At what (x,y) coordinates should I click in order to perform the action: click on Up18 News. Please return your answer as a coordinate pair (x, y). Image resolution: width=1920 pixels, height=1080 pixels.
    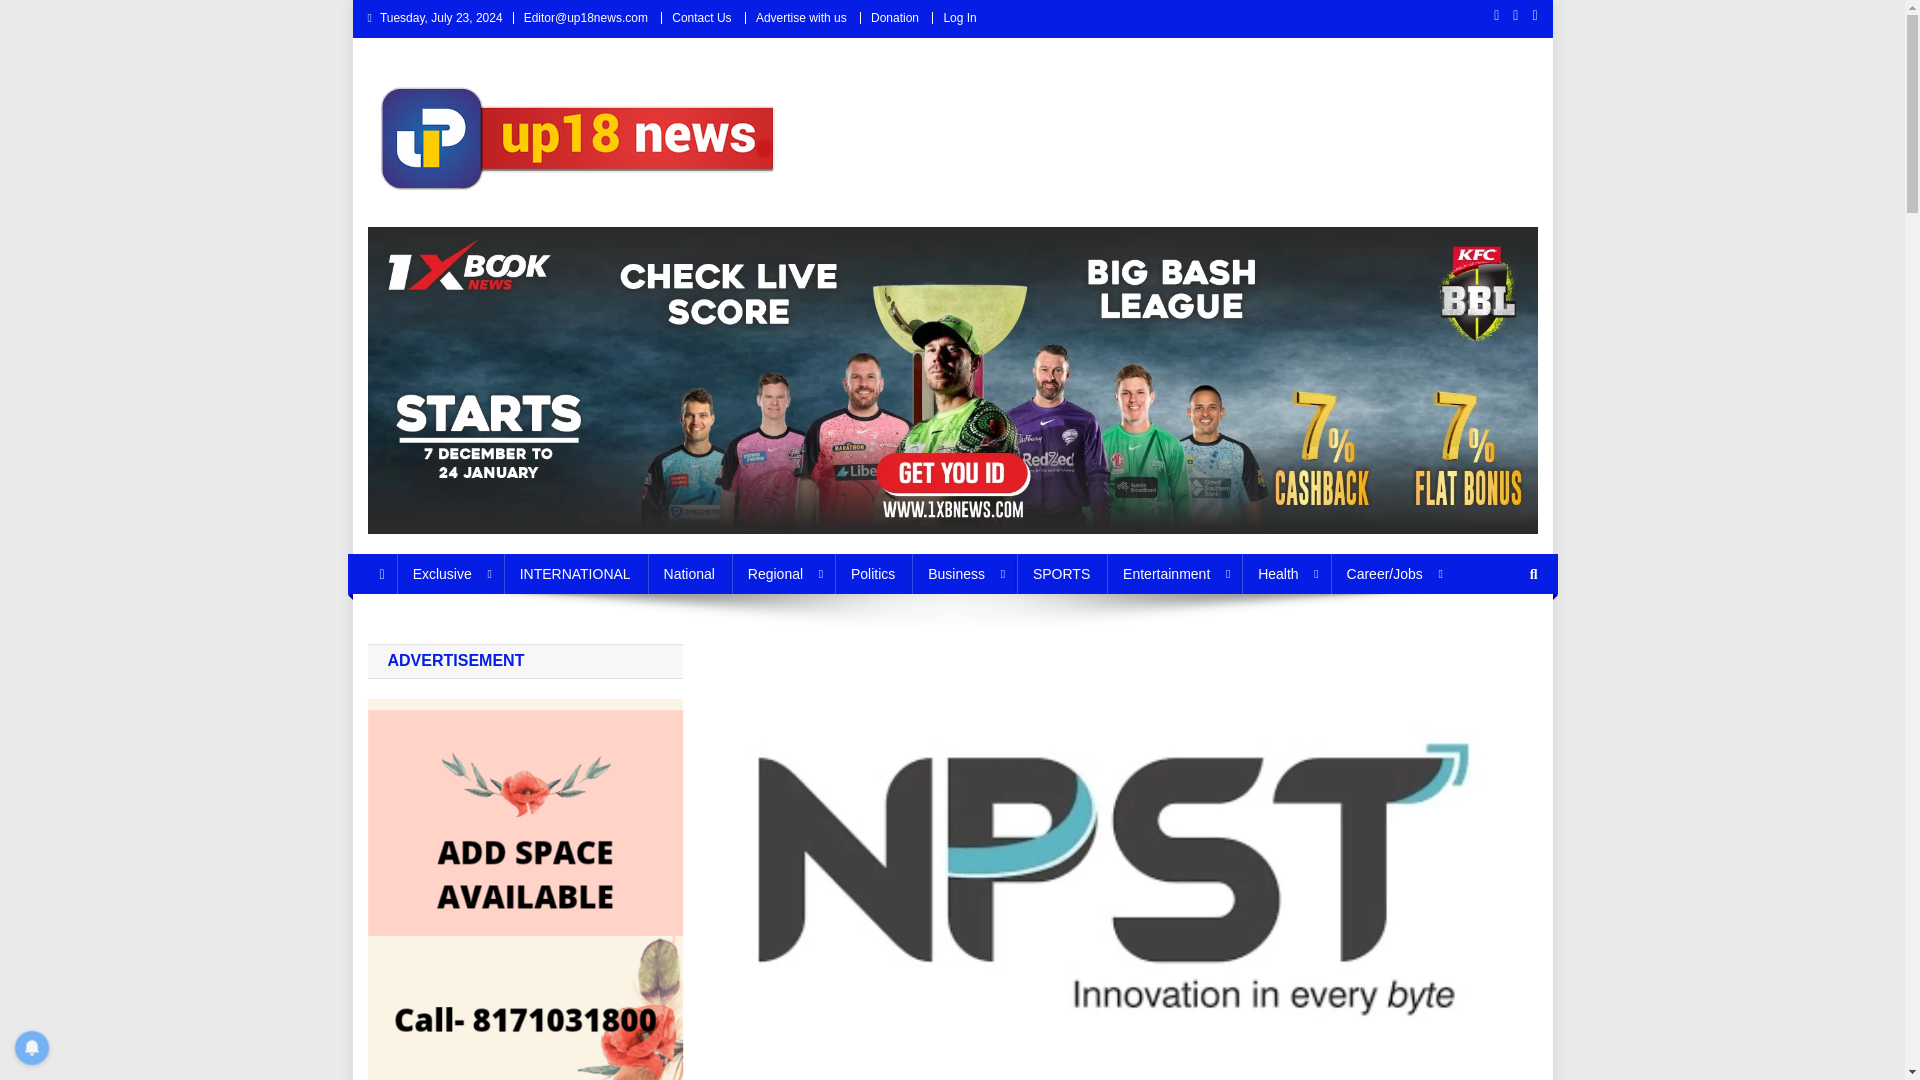
    Looking at the image, I should click on (454, 227).